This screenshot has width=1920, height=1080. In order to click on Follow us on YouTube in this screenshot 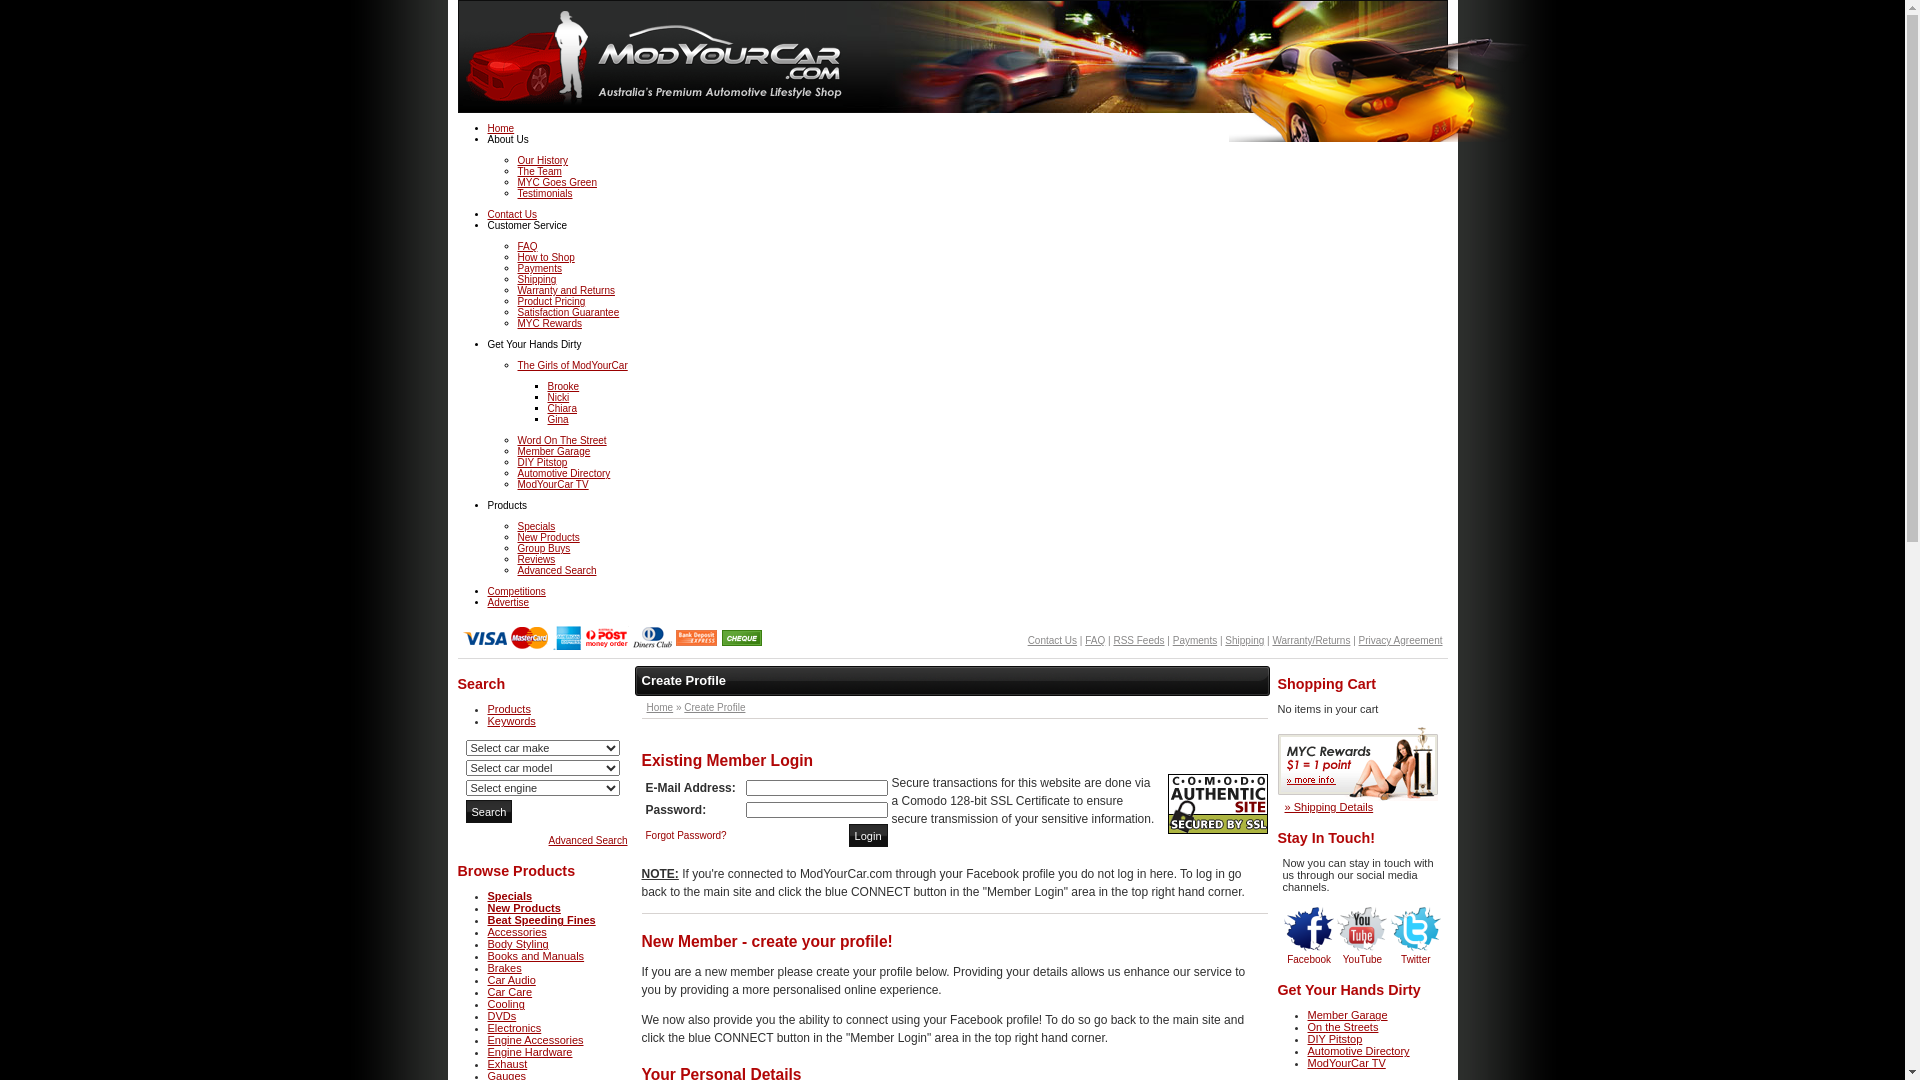, I will do `click(1362, 929)`.